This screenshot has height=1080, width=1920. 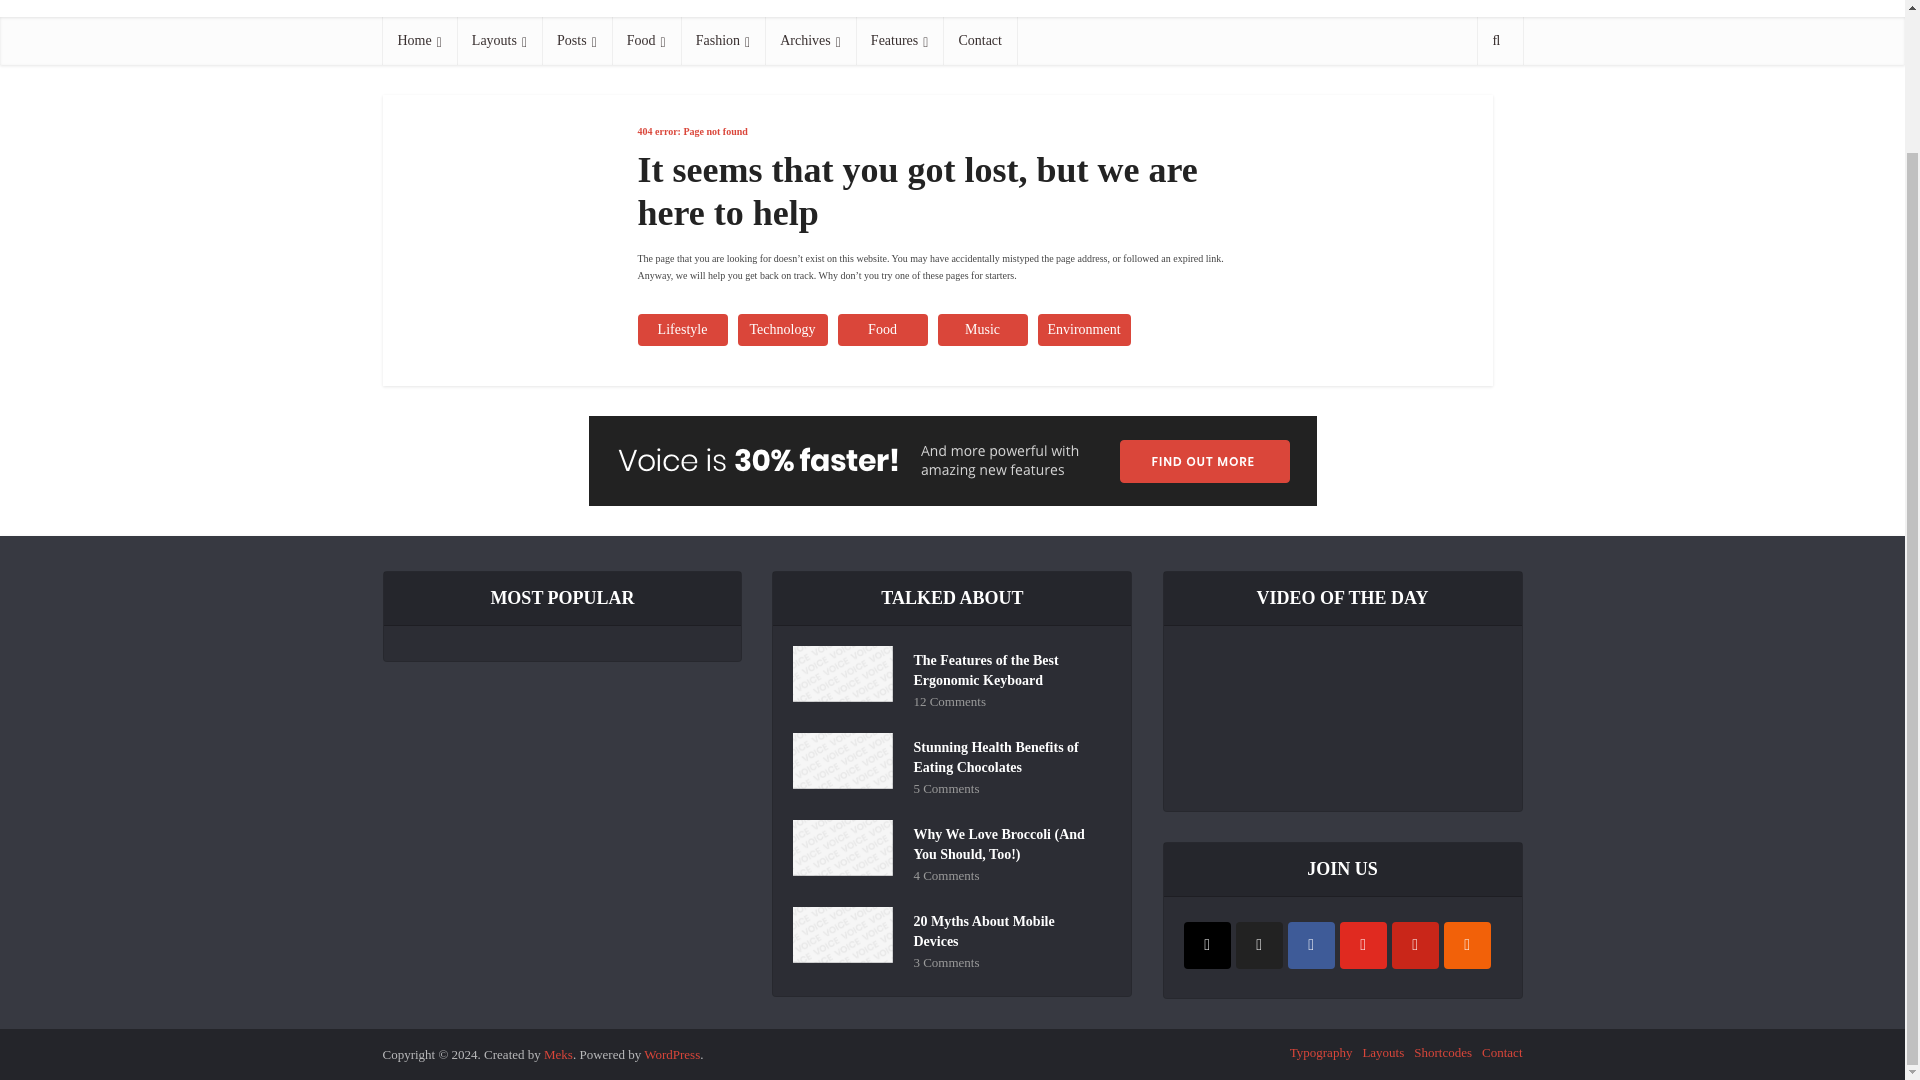 What do you see at coordinates (1008, 755) in the screenshot?
I see `Stunning Health Benefits of Eating Chocolates` at bounding box center [1008, 755].